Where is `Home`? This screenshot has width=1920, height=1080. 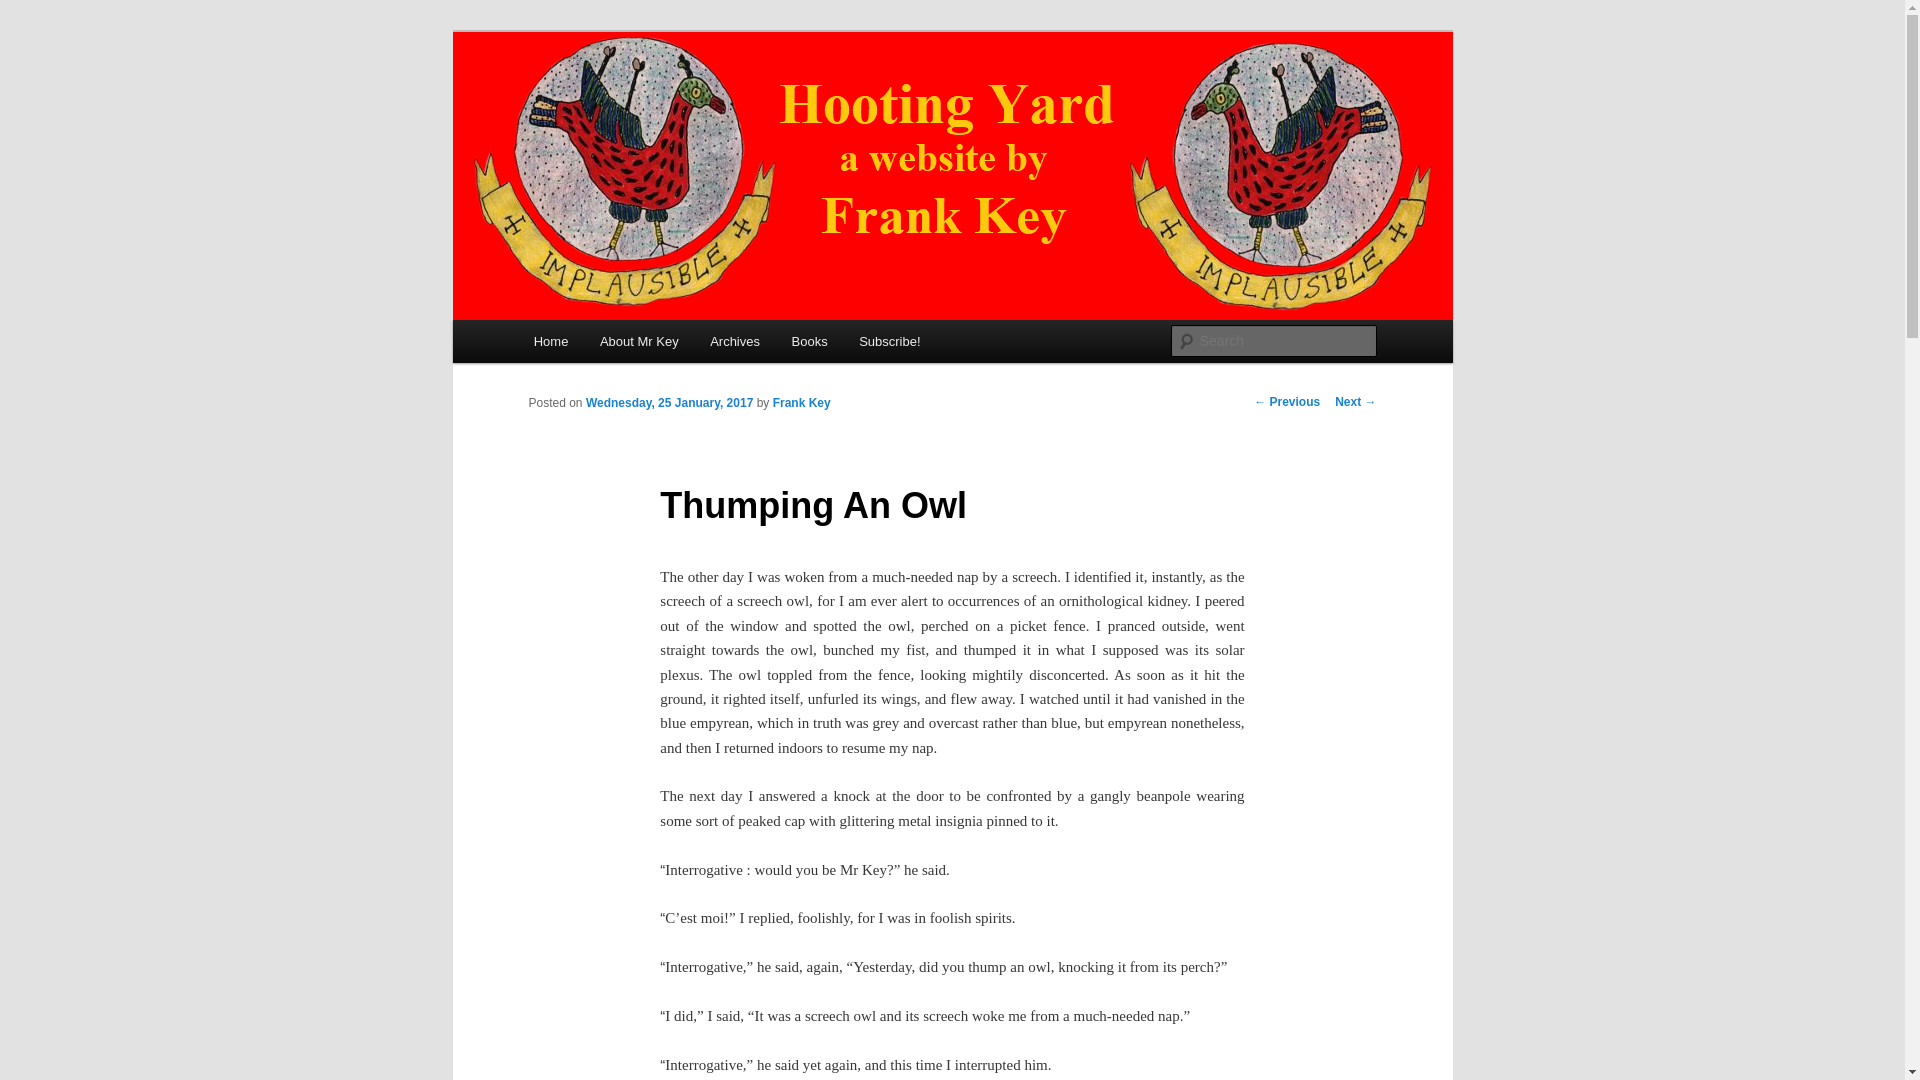 Home is located at coordinates (550, 340).